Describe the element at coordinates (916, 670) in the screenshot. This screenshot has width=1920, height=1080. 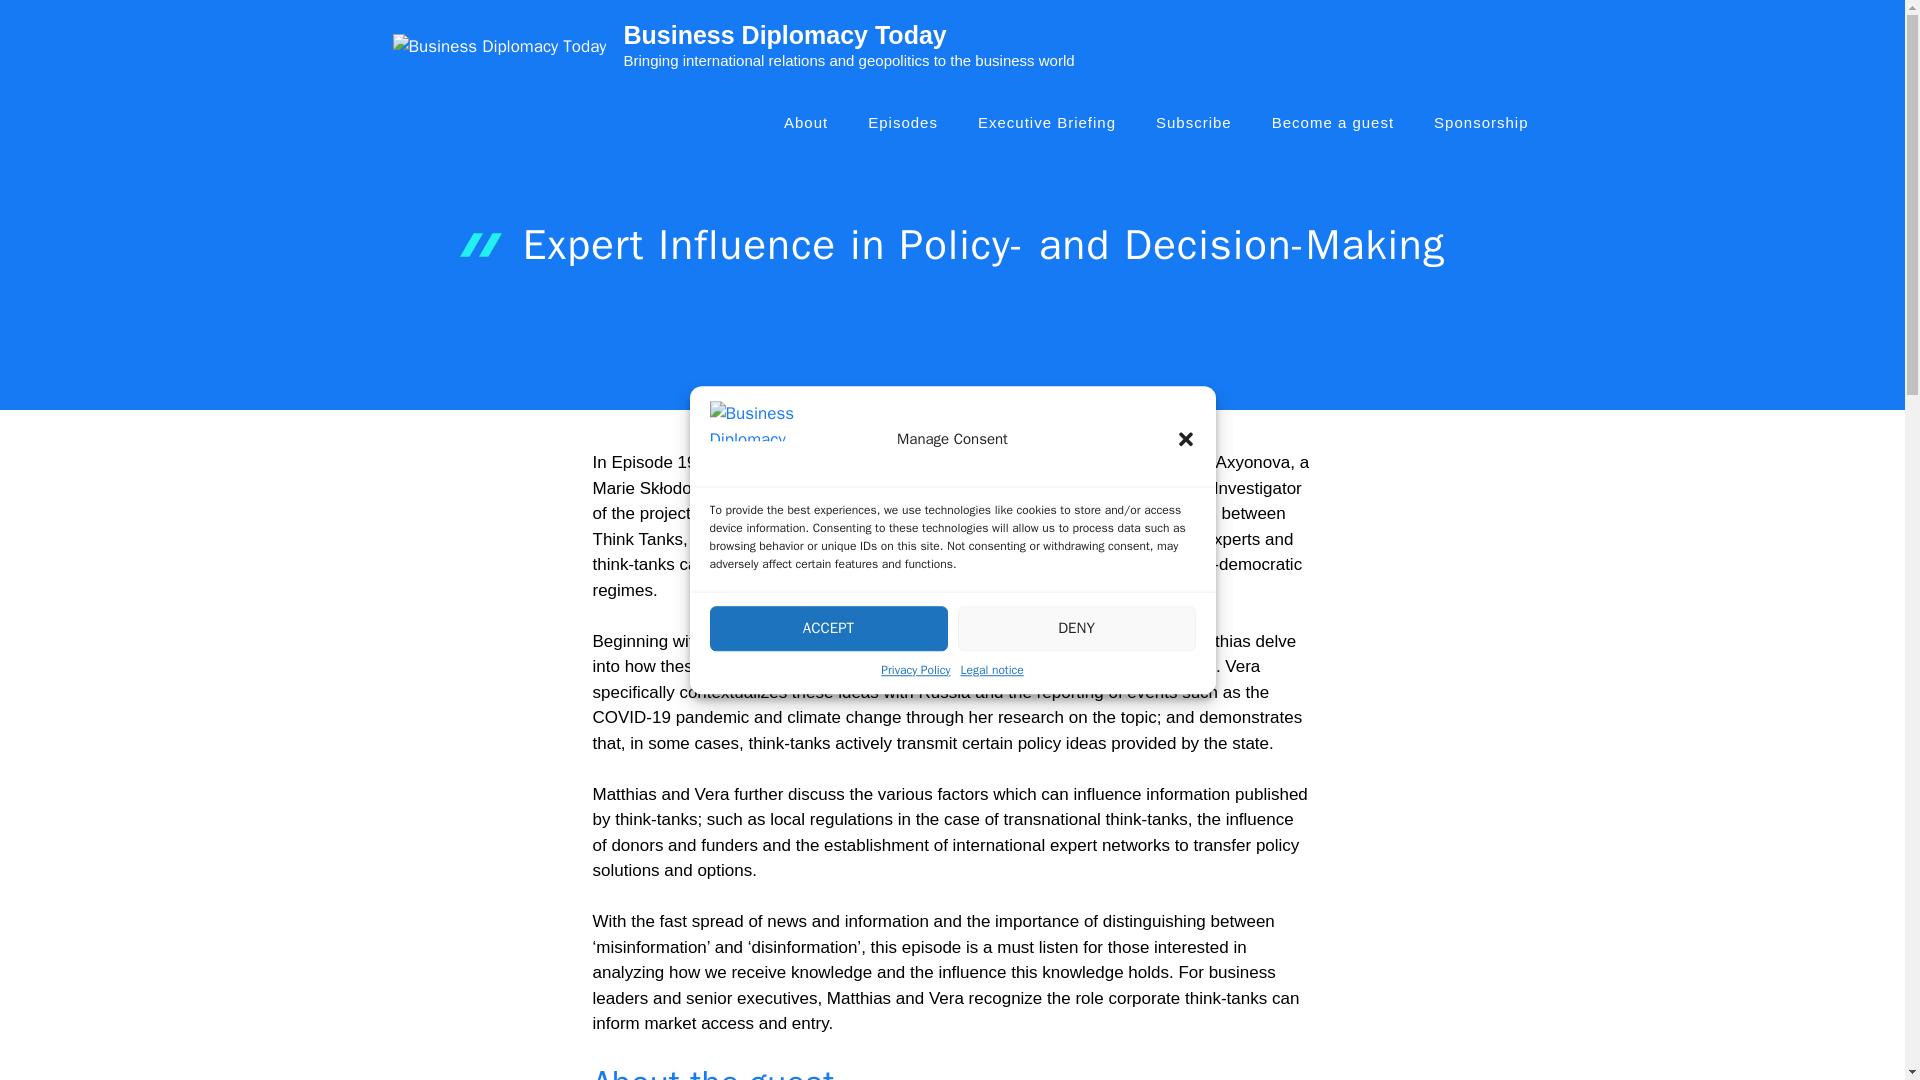
I see `Privacy Policy` at that location.